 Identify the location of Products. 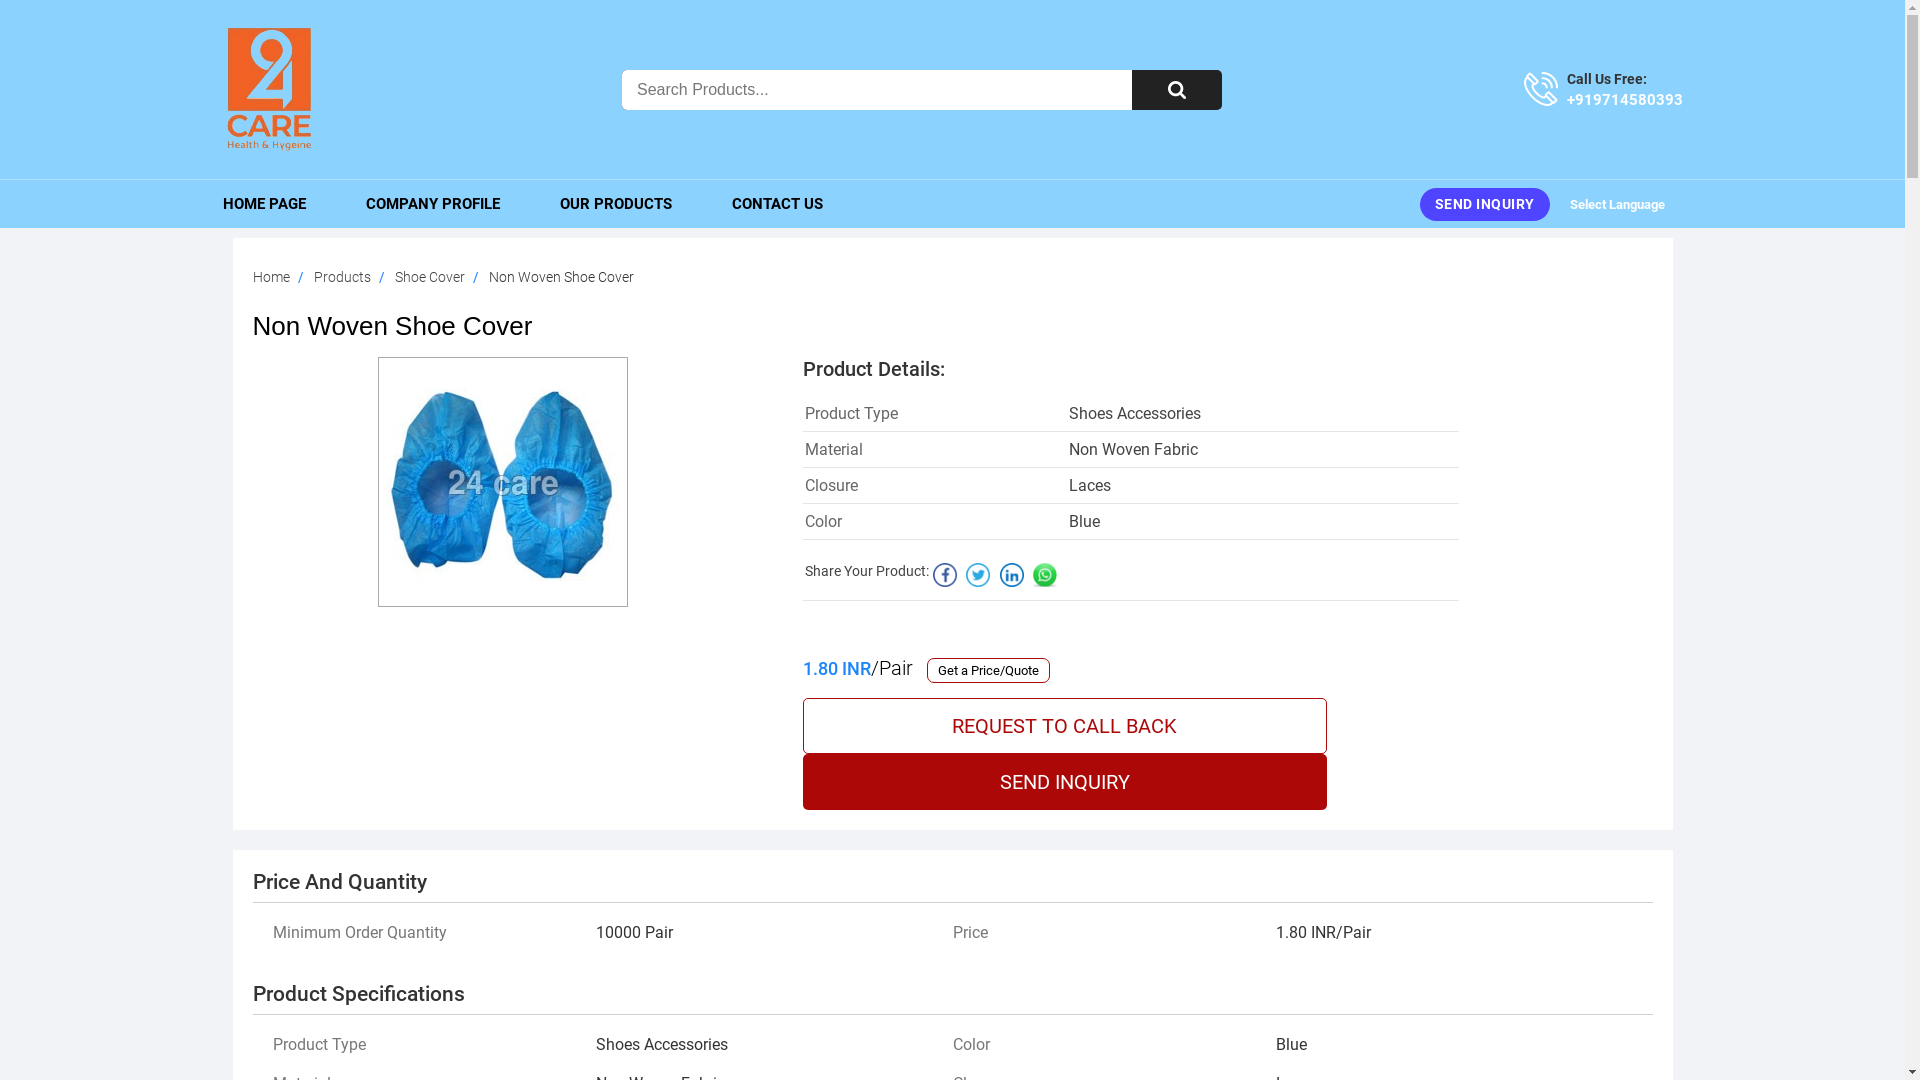
(342, 277).